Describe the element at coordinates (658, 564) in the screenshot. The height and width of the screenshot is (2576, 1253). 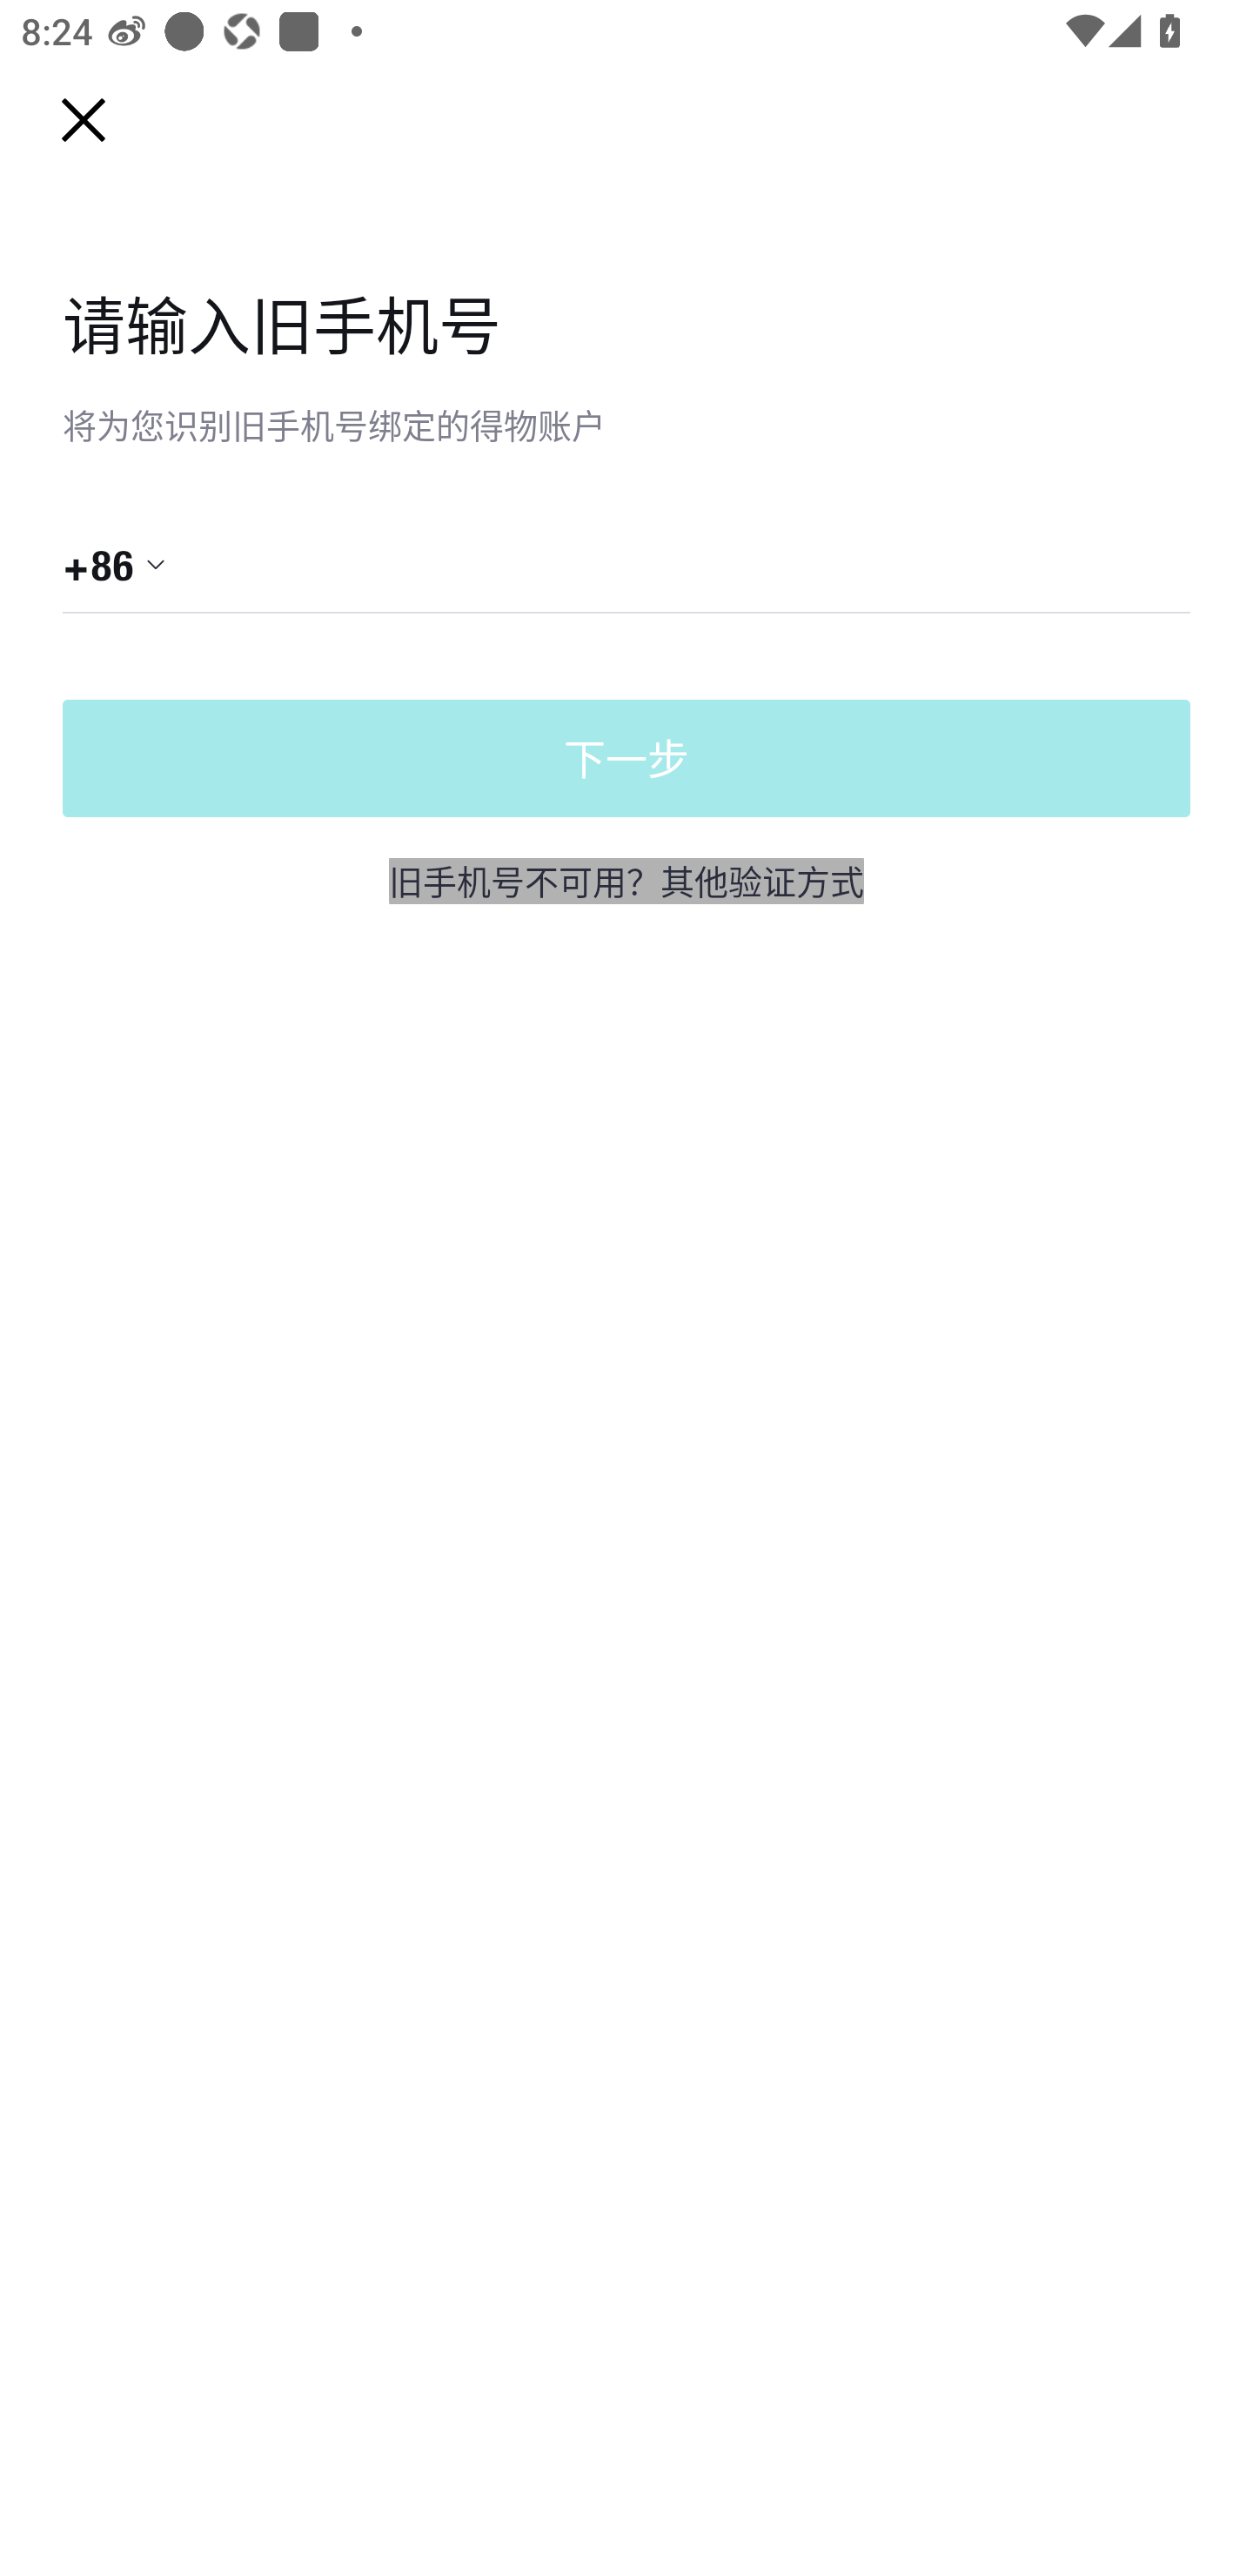
I see ` ` at that location.